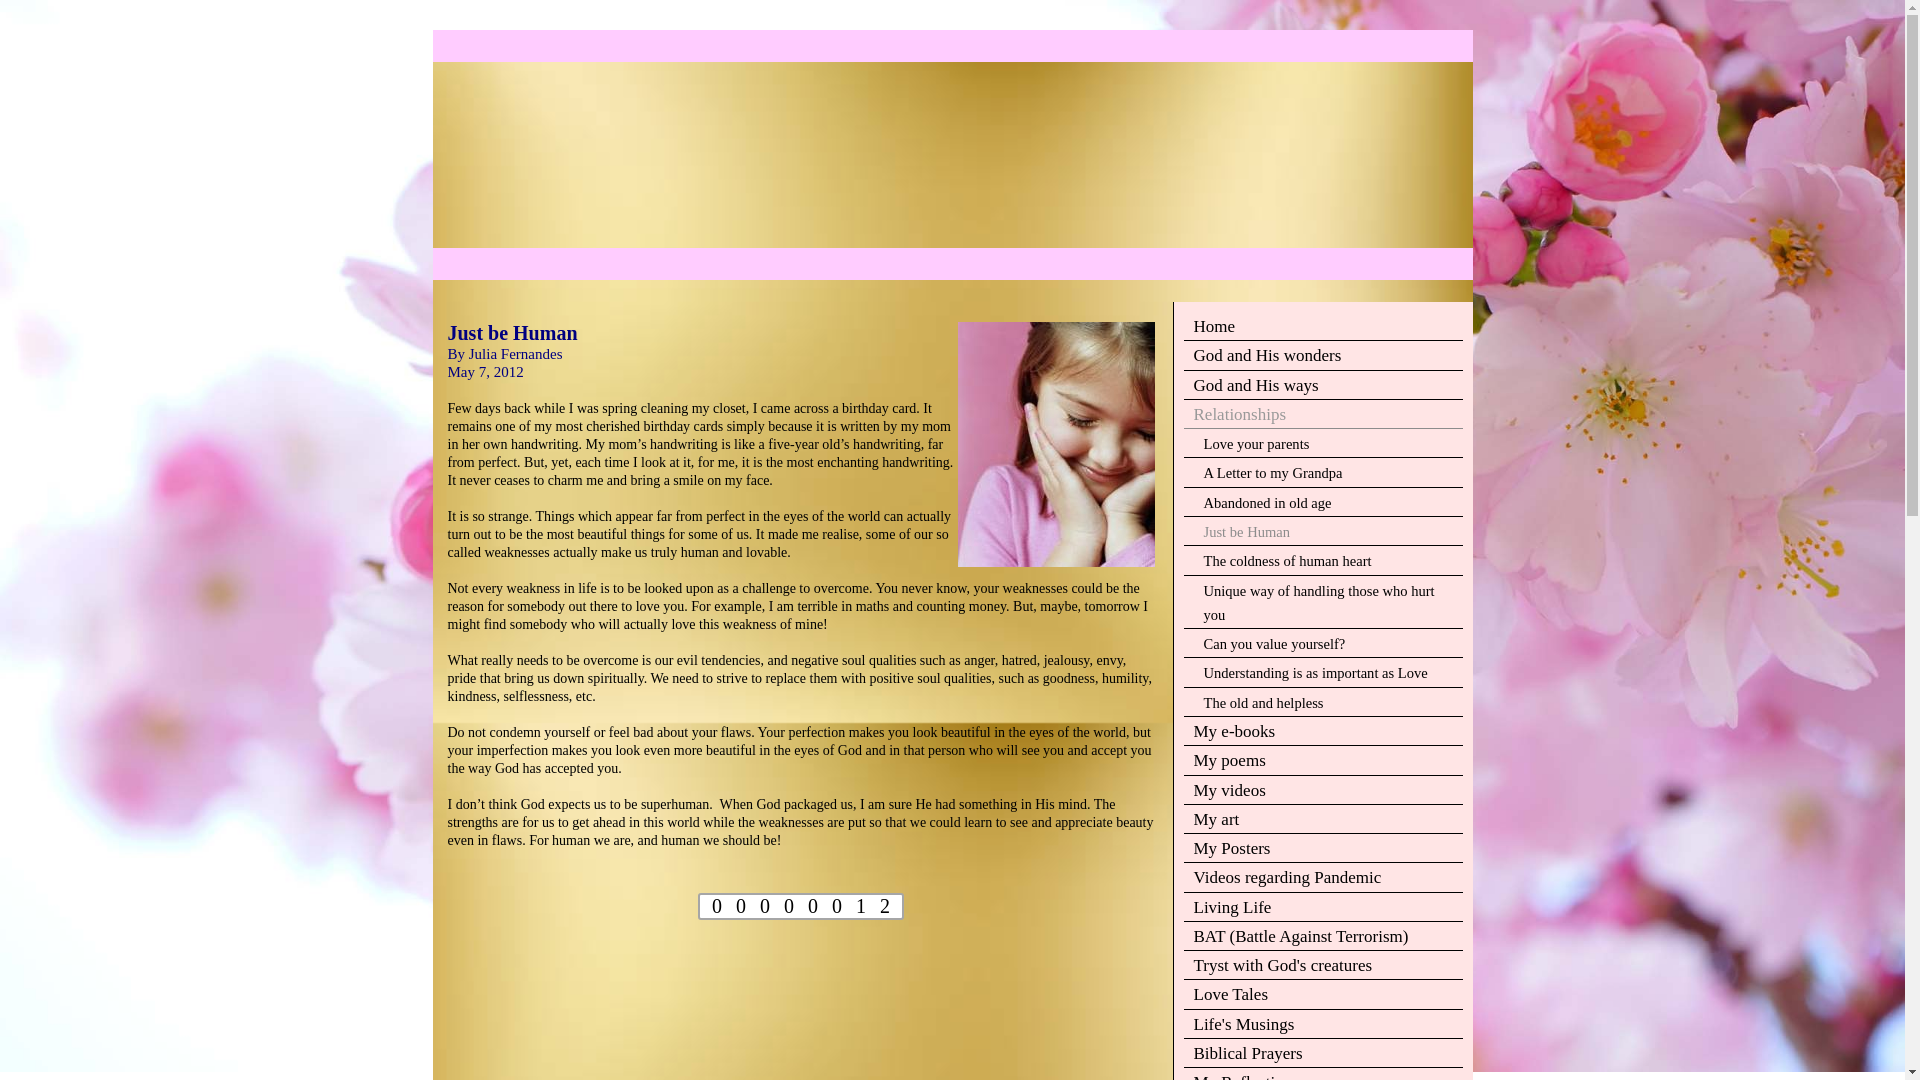 The width and height of the screenshot is (1920, 1080). I want to click on Understanding is as important as Love, so click(1324, 672).